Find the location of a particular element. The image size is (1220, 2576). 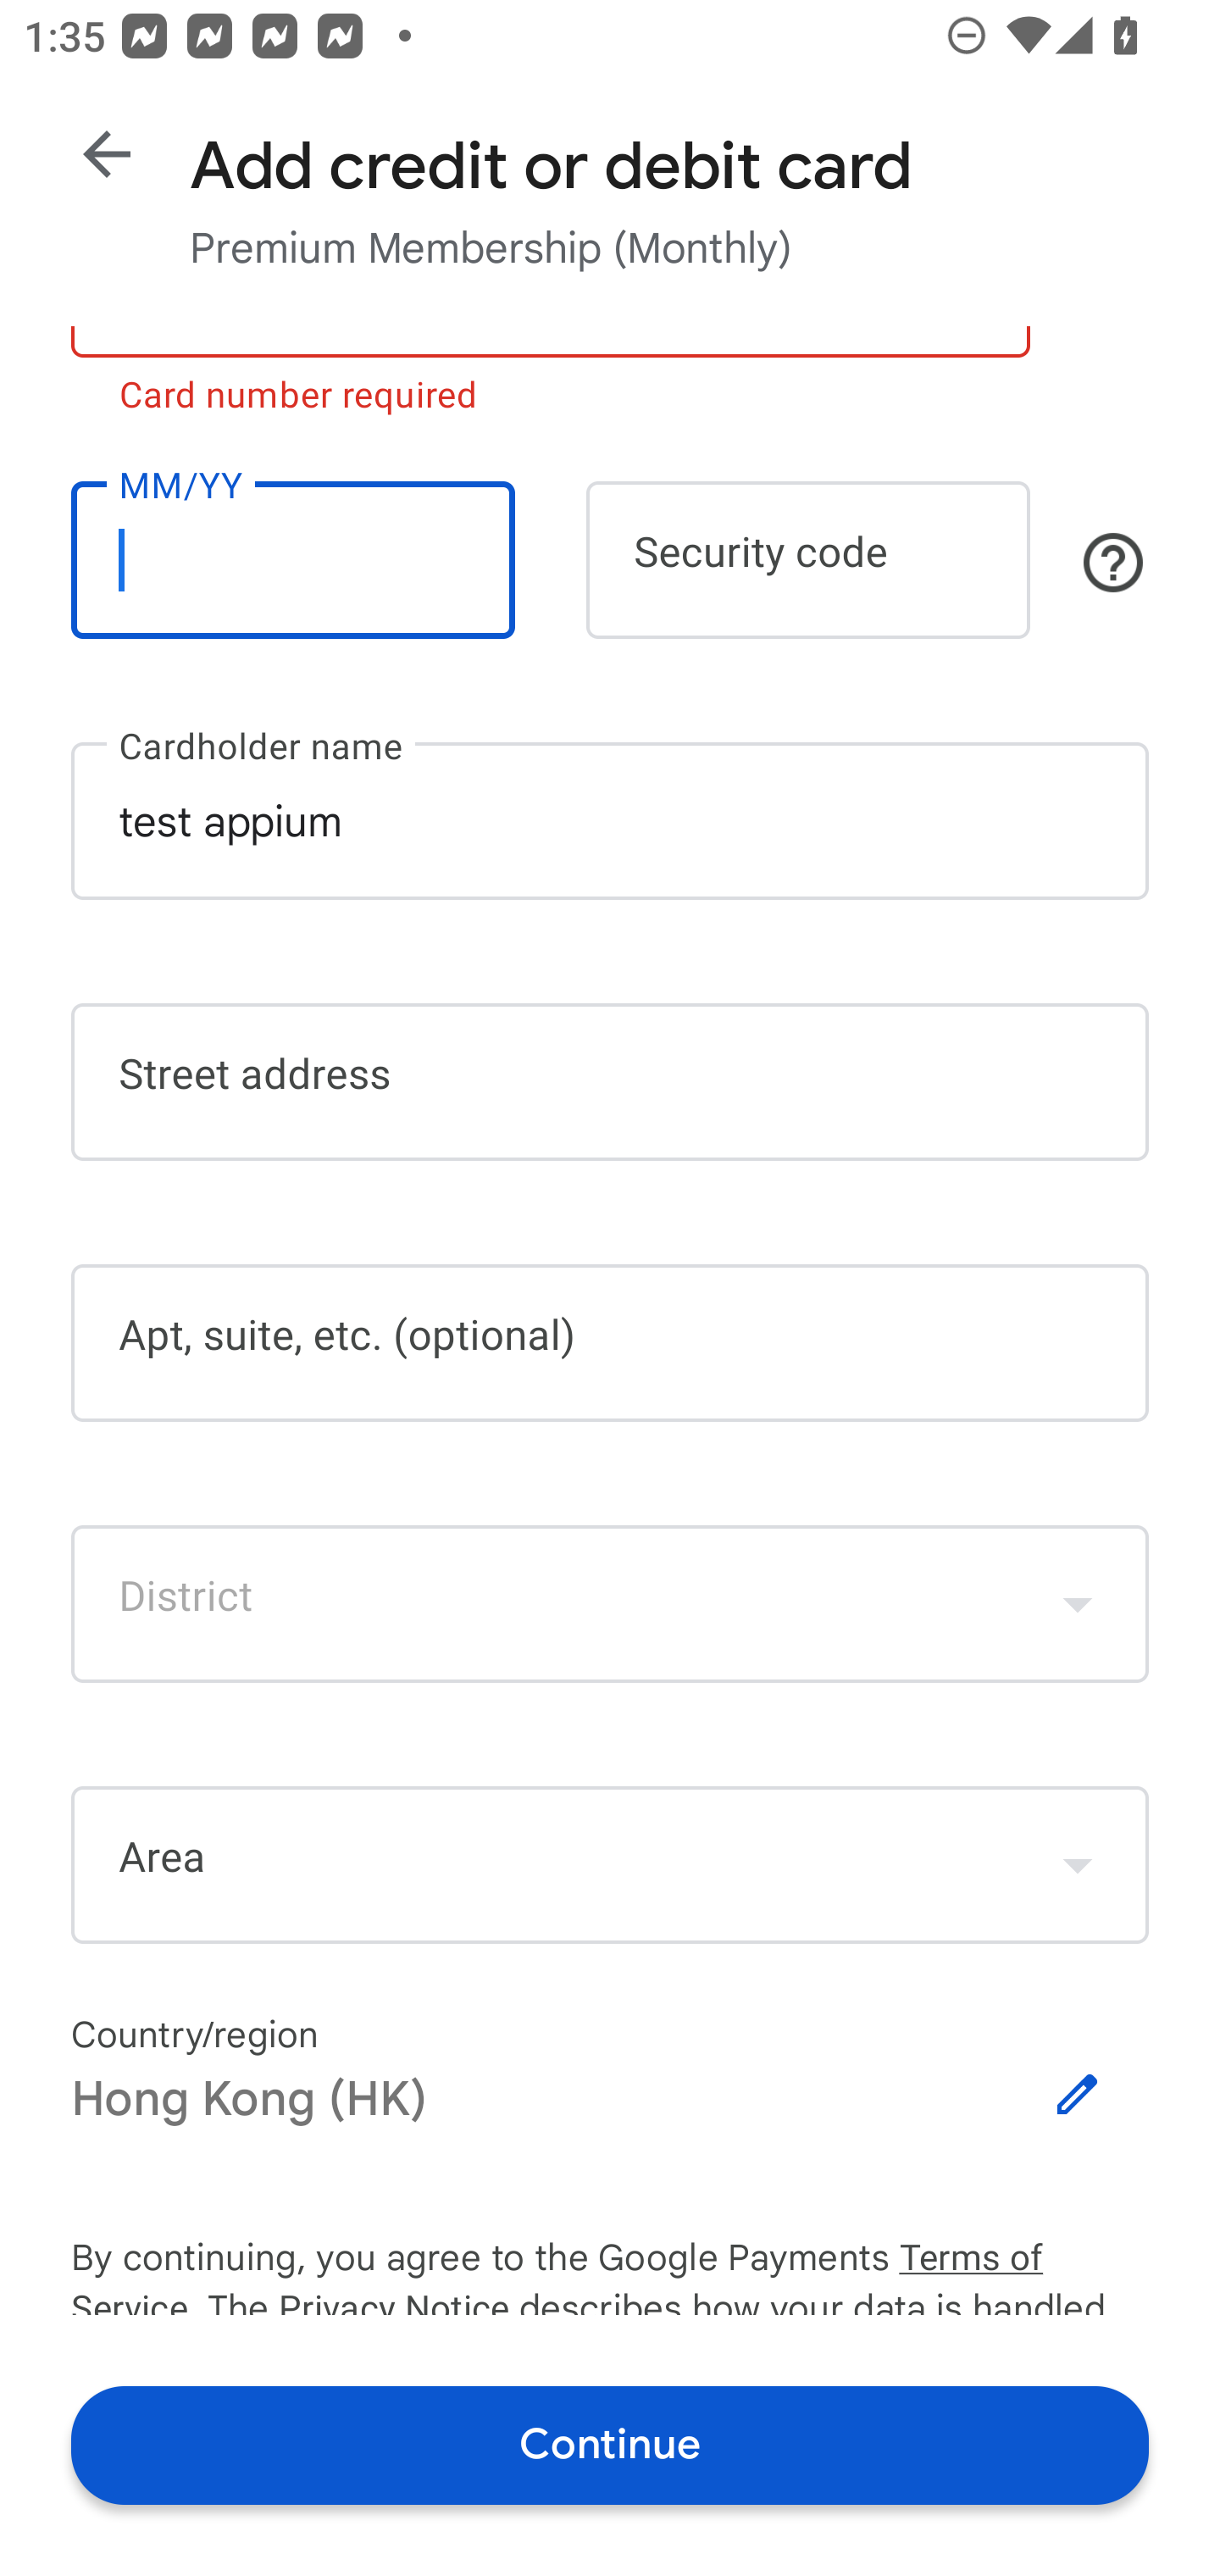

Terms of Service is located at coordinates (1023, 2259).